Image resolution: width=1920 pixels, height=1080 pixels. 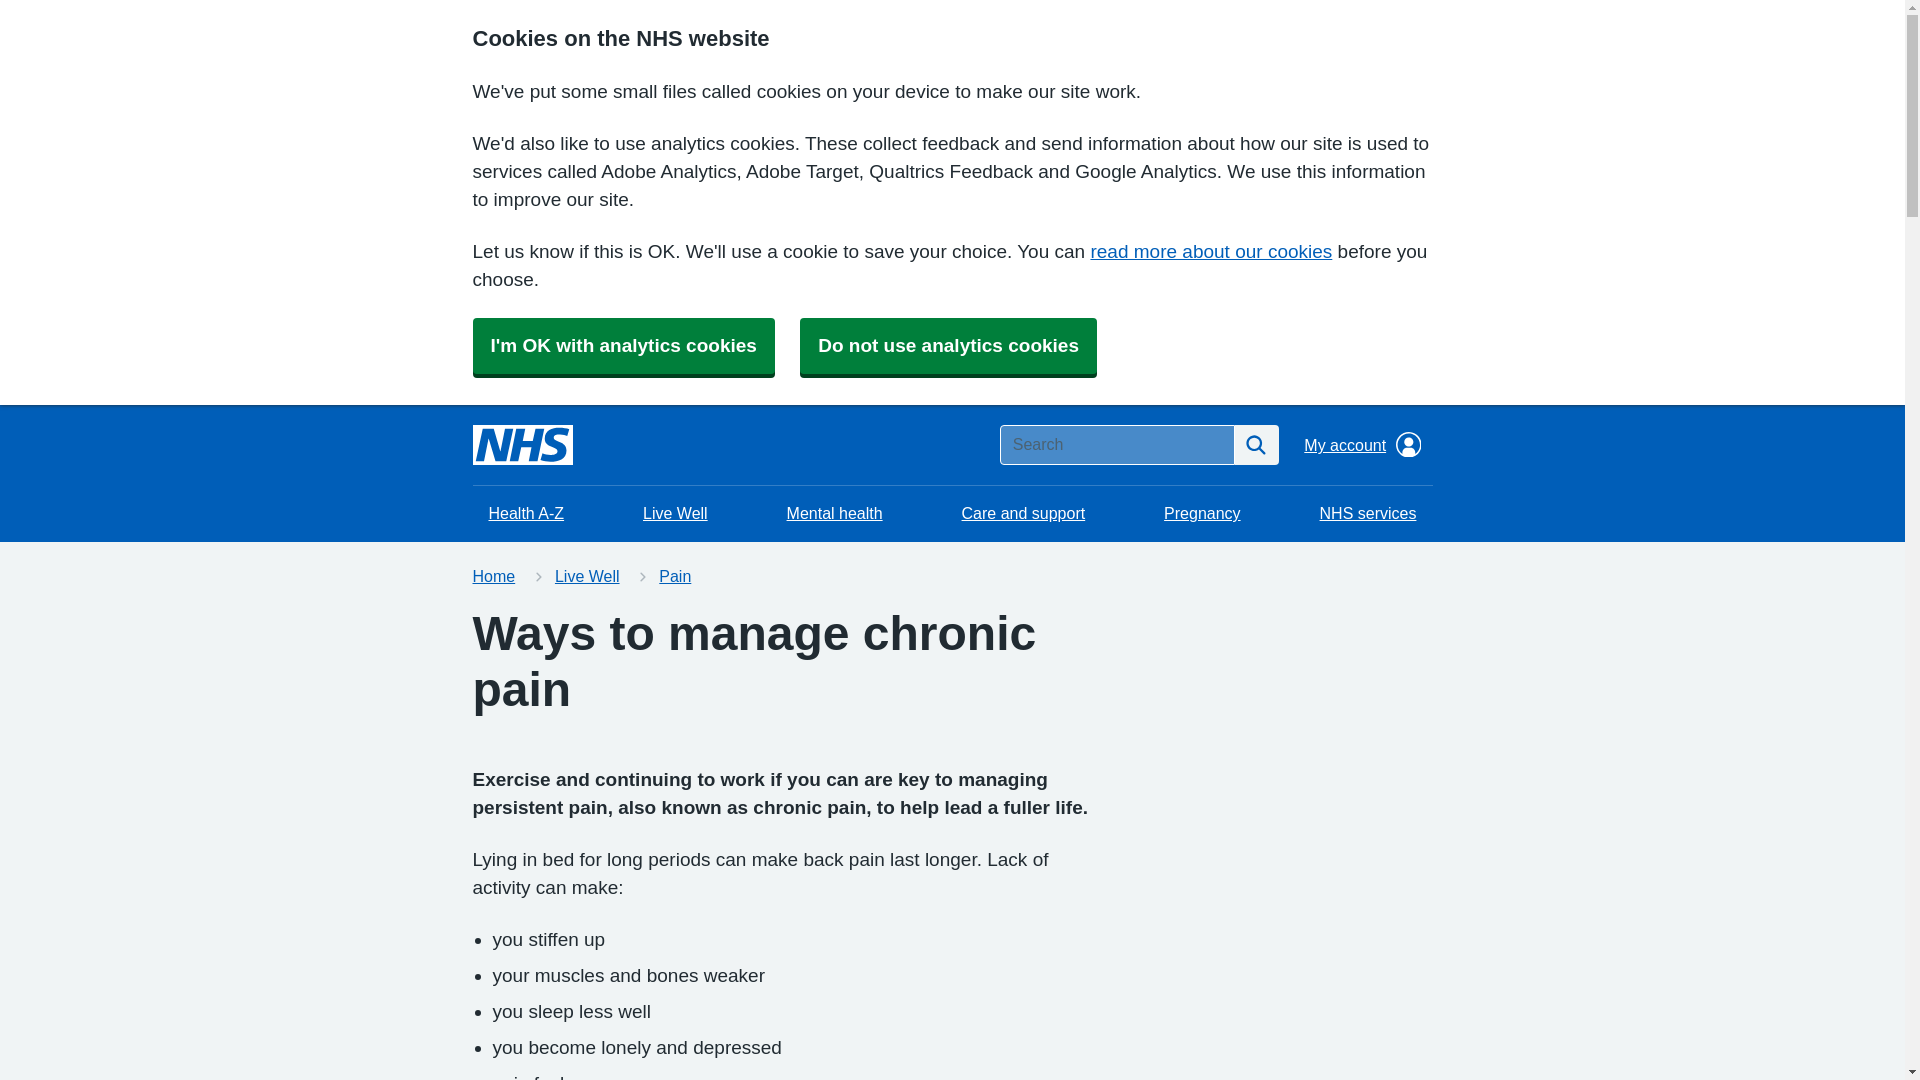 What do you see at coordinates (1368, 514) in the screenshot?
I see `NHS services` at bounding box center [1368, 514].